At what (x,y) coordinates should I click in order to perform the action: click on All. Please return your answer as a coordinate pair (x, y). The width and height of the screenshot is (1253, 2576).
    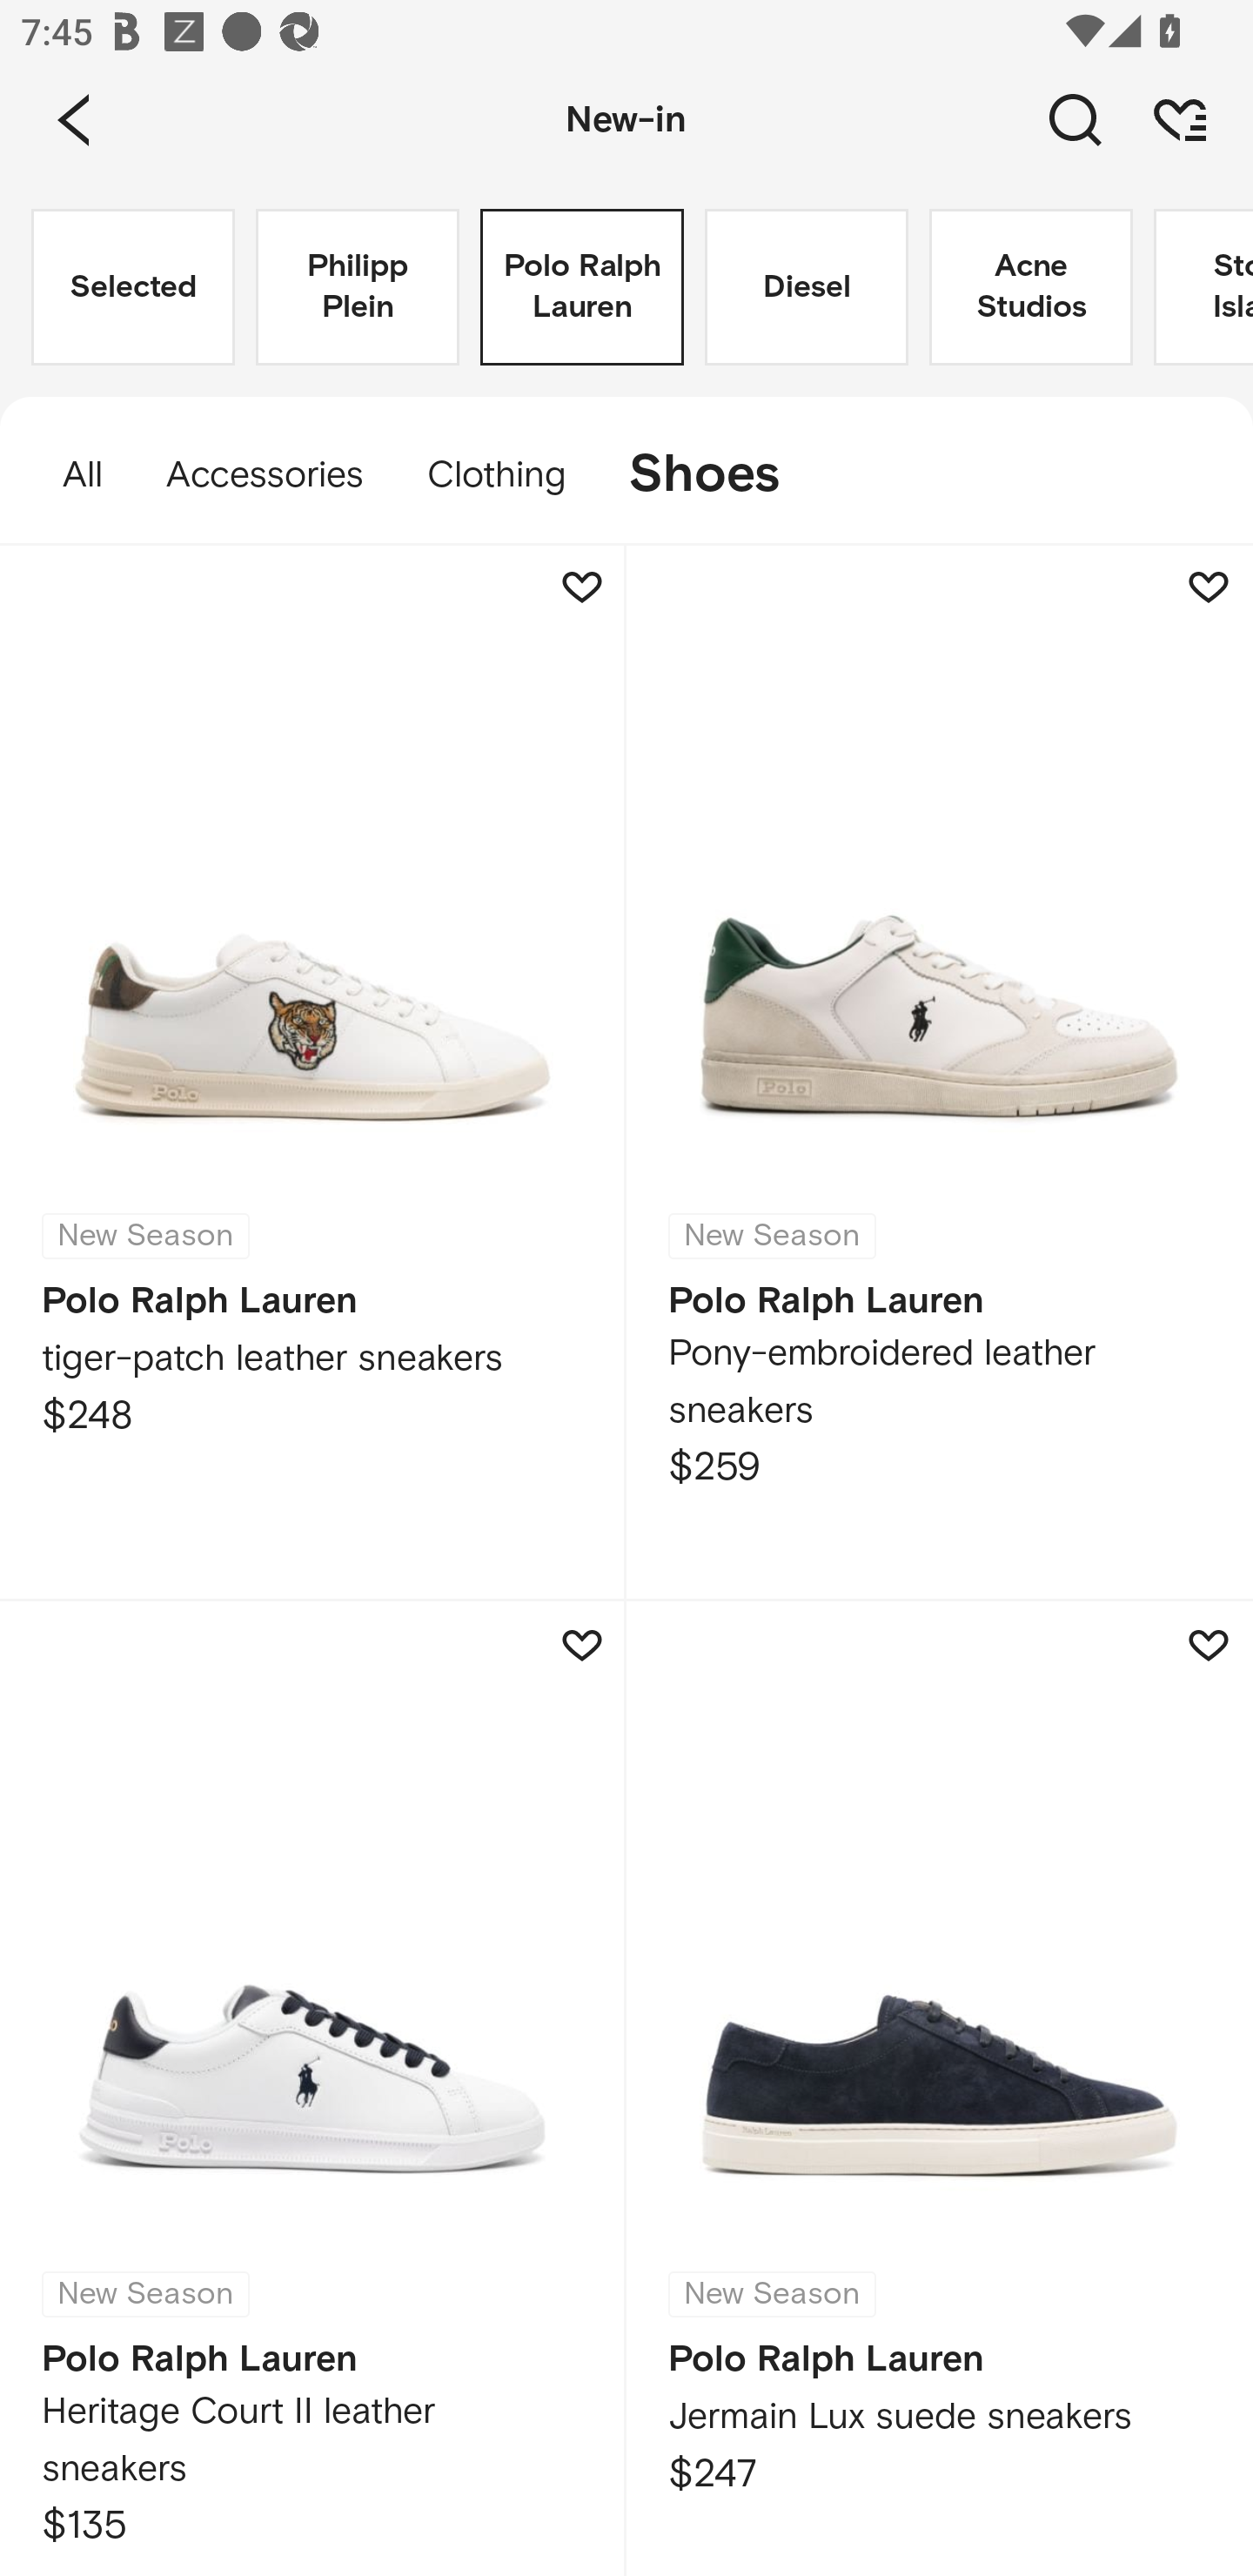
    Looking at the image, I should click on (67, 475).